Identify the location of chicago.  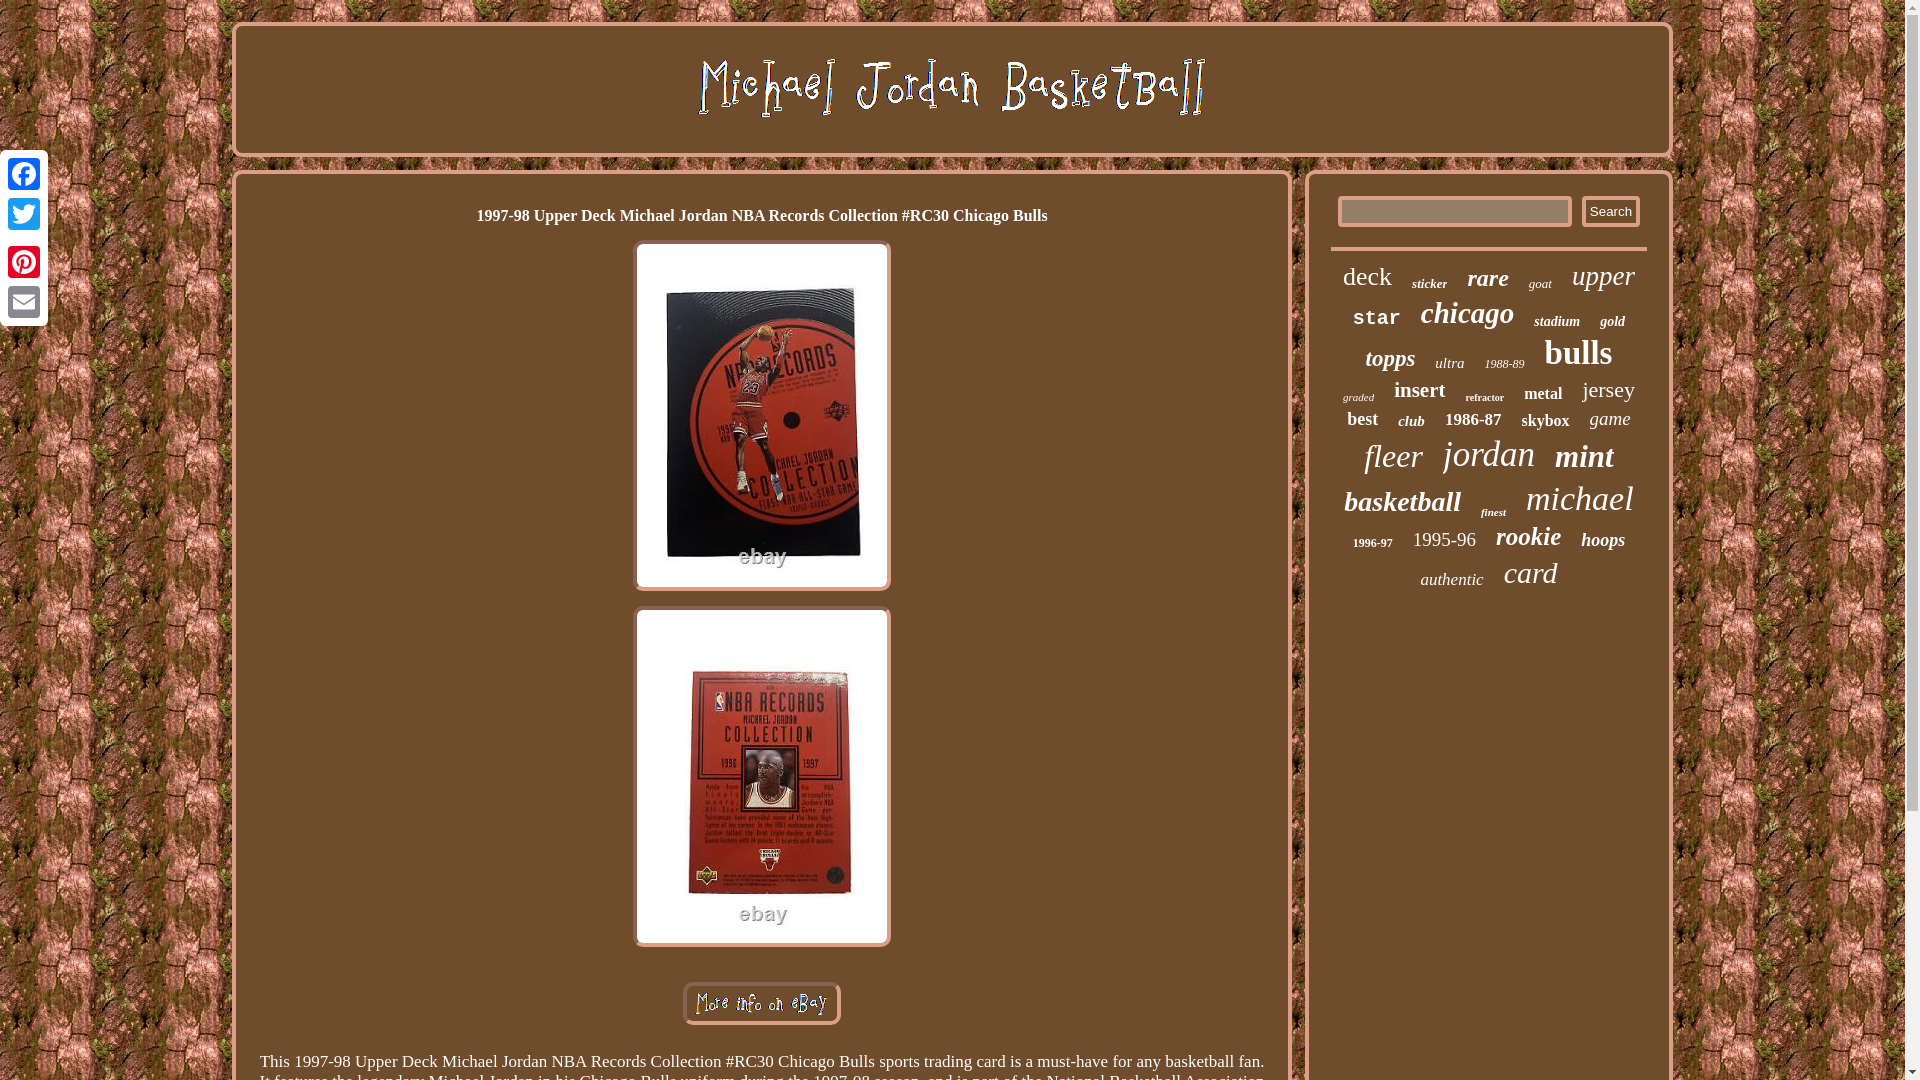
(1467, 314).